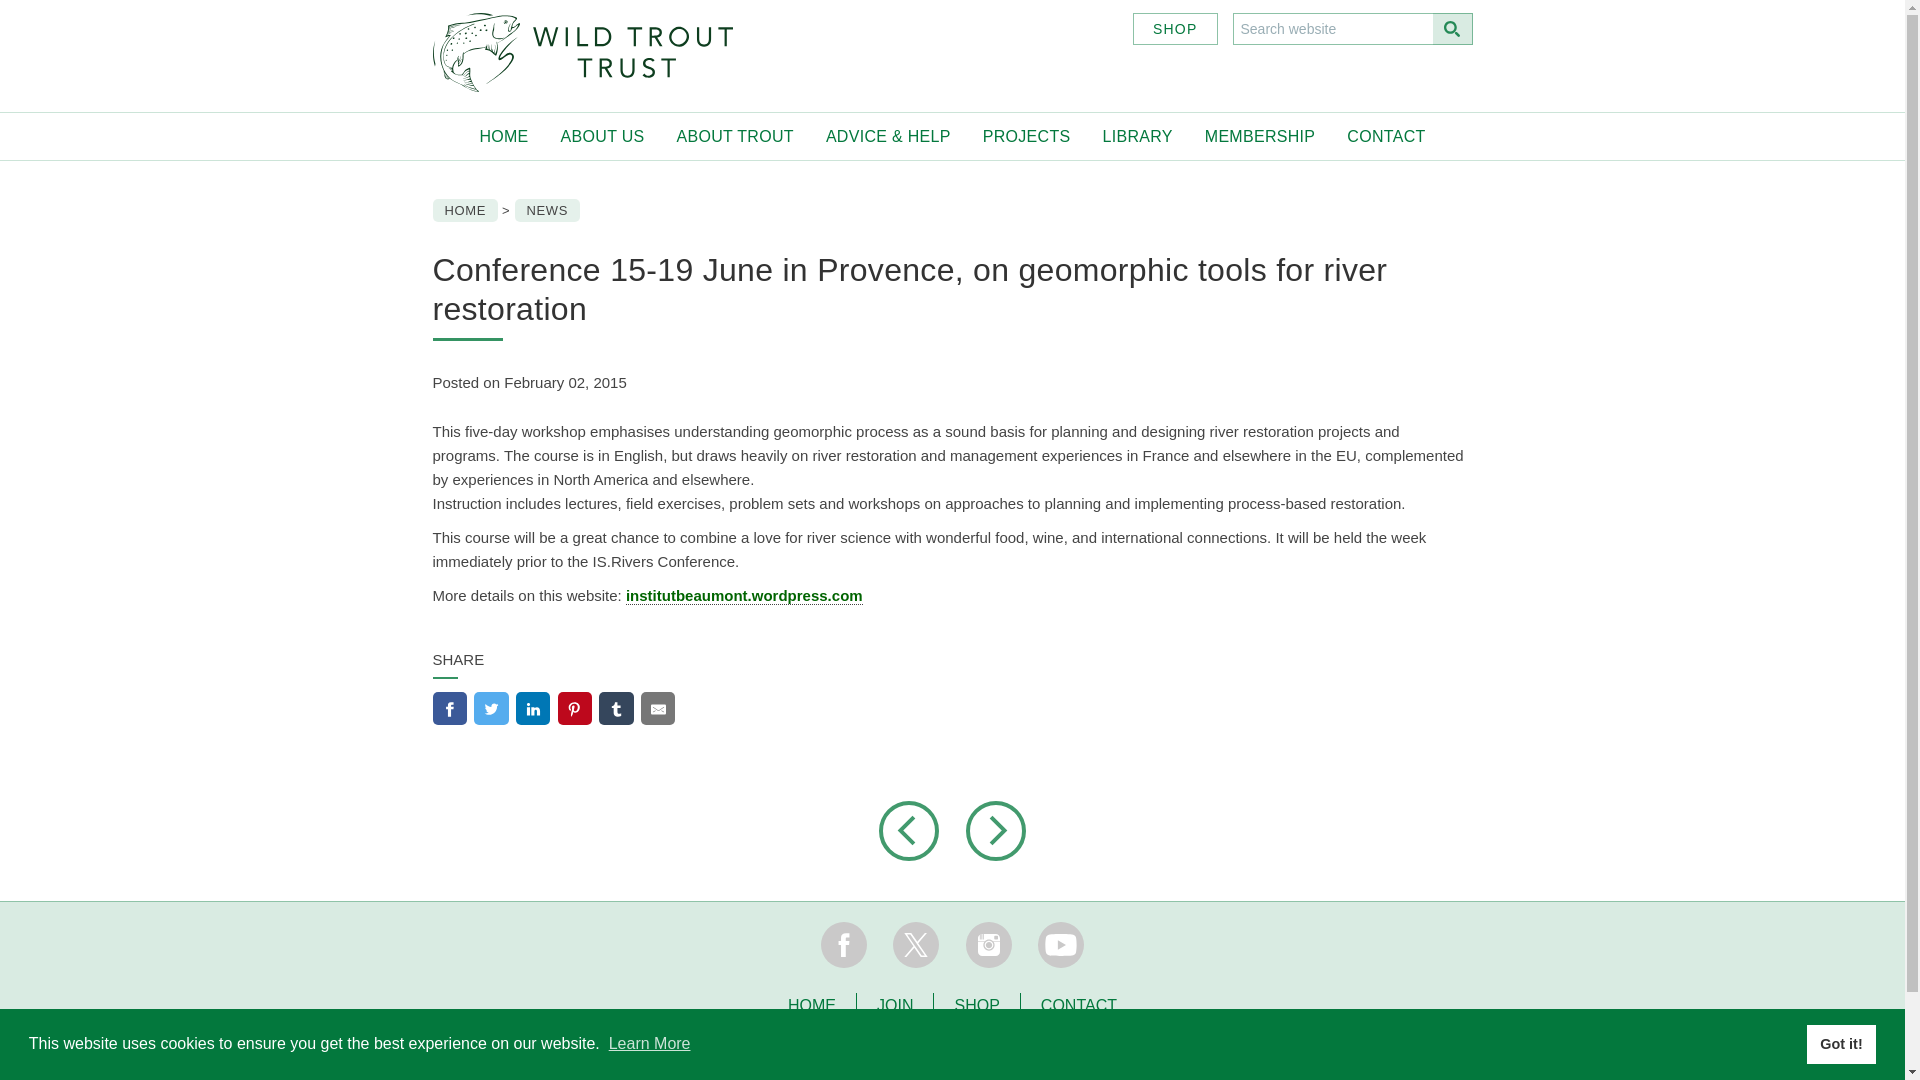 This screenshot has height=1080, width=1920. I want to click on ABOUT TROUT, so click(734, 136).